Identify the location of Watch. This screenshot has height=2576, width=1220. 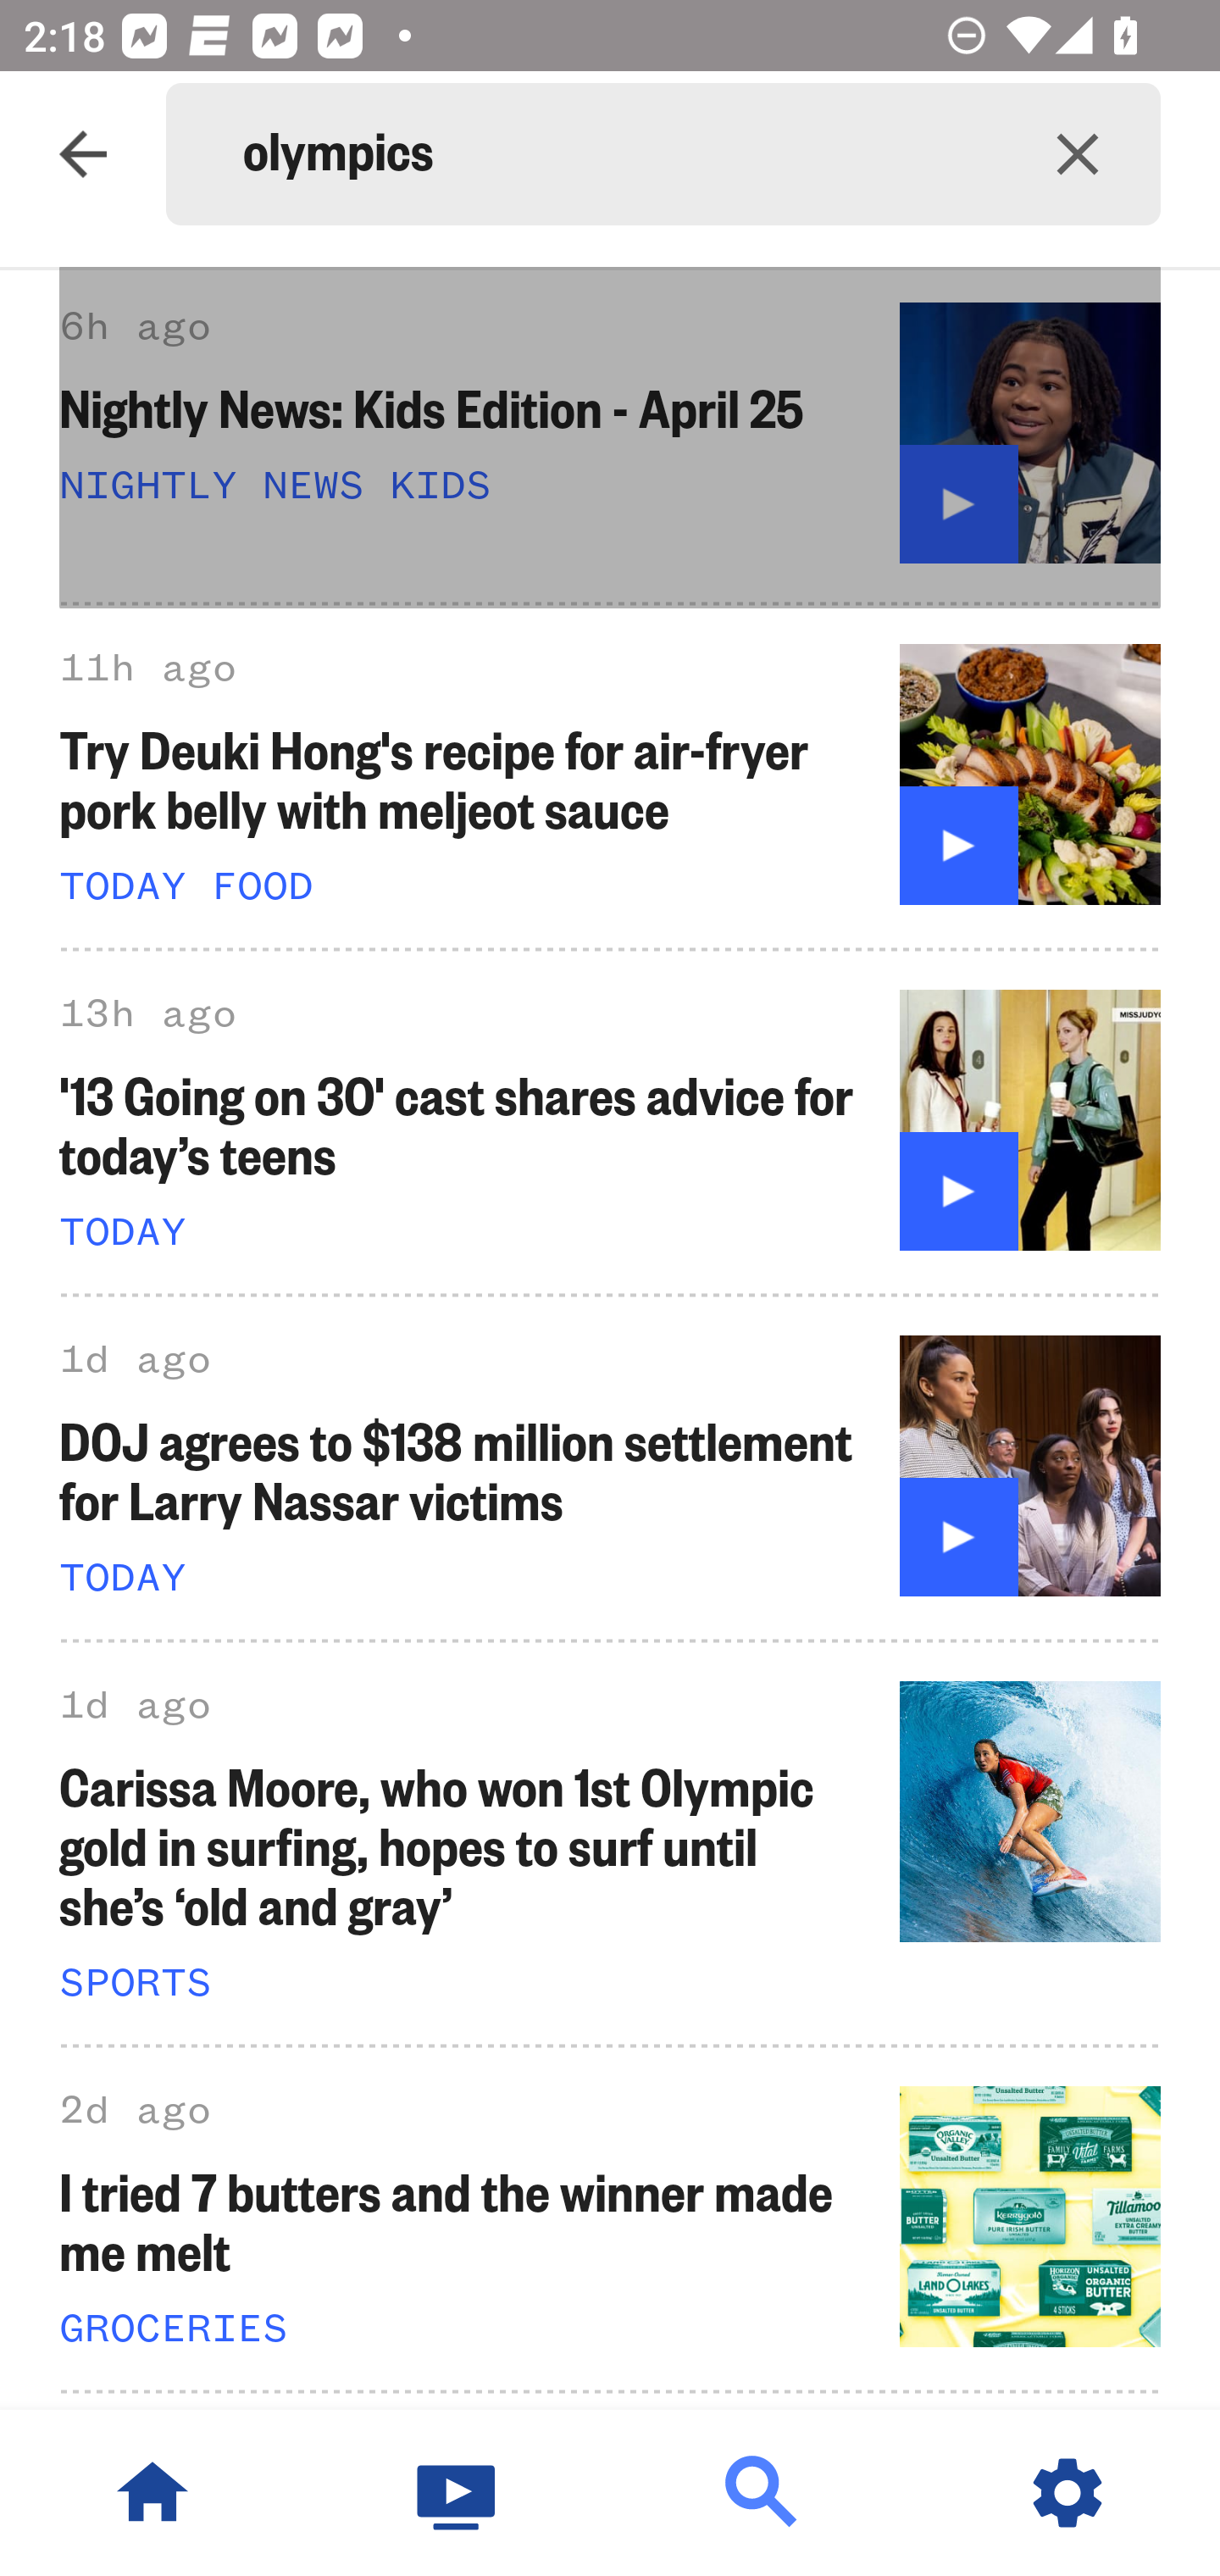
(457, 2493).